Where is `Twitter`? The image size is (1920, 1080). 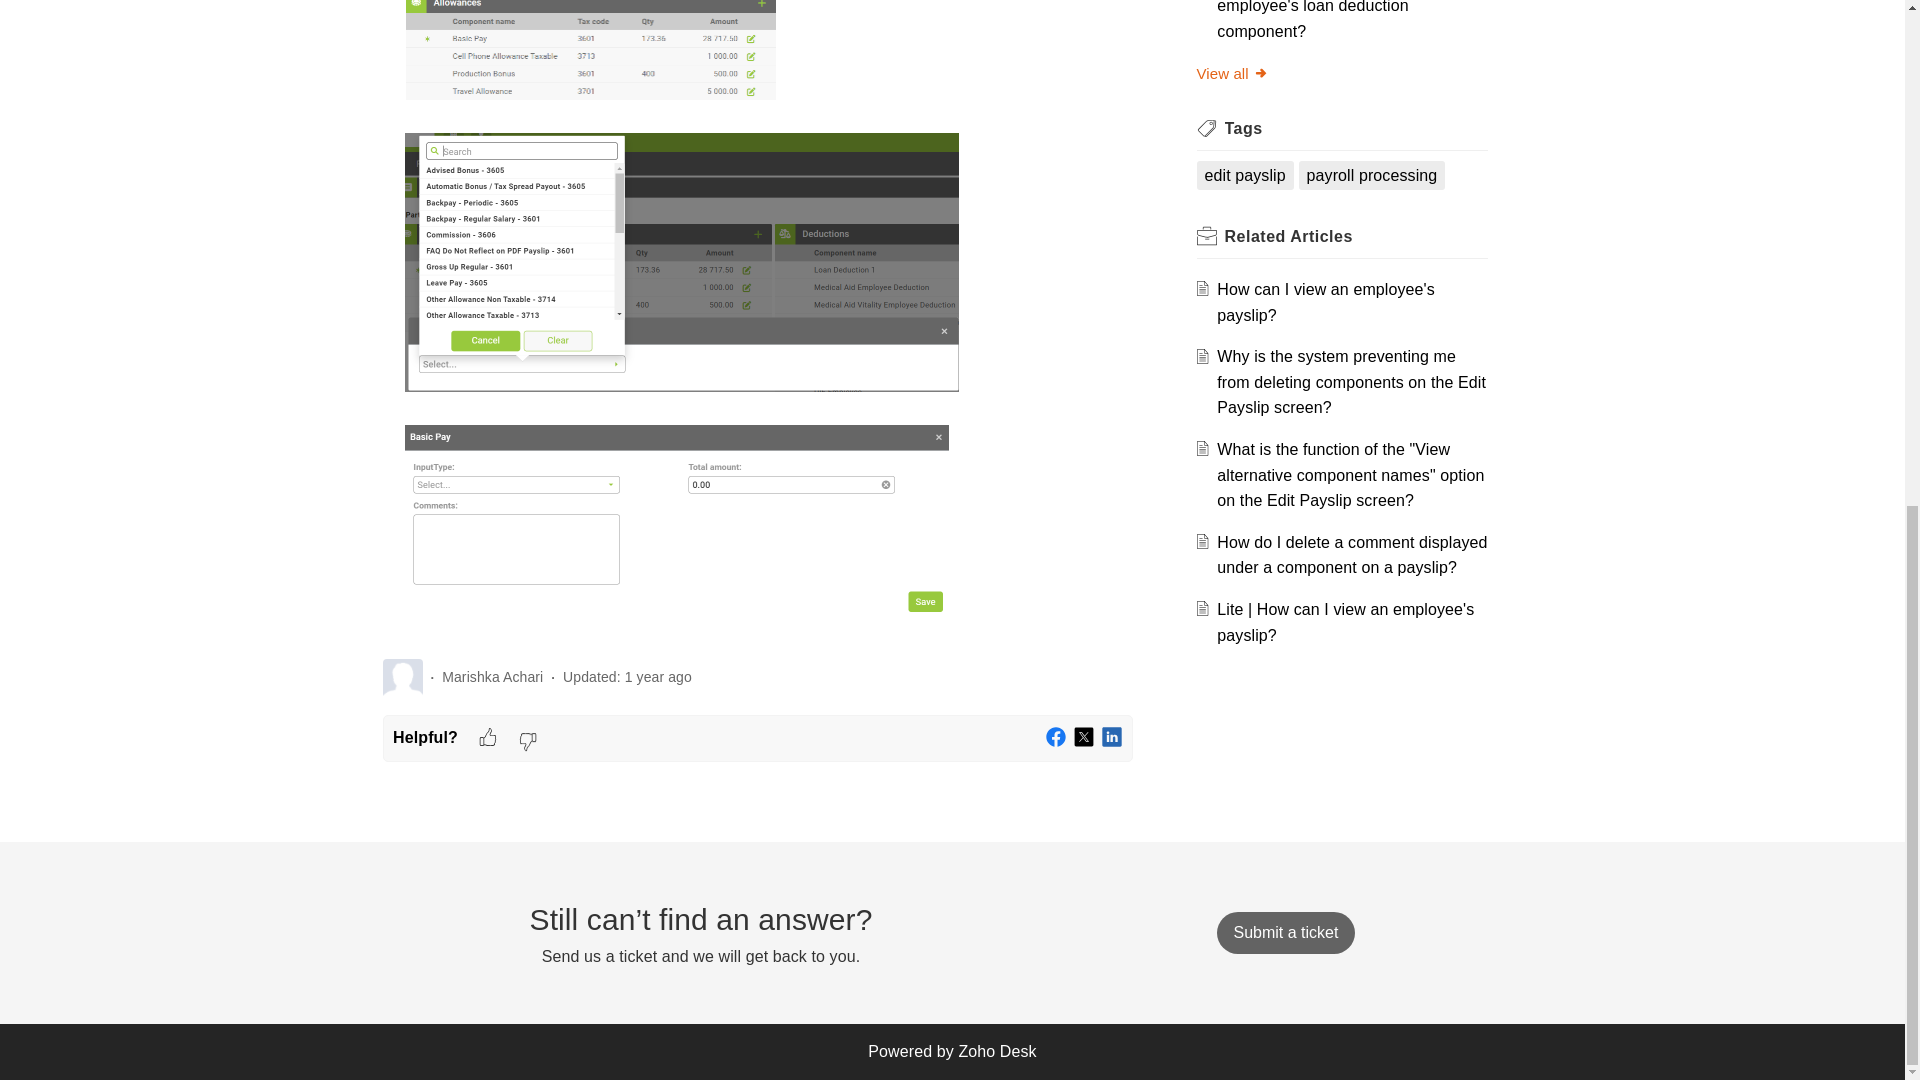
Twitter is located at coordinates (1084, 738).